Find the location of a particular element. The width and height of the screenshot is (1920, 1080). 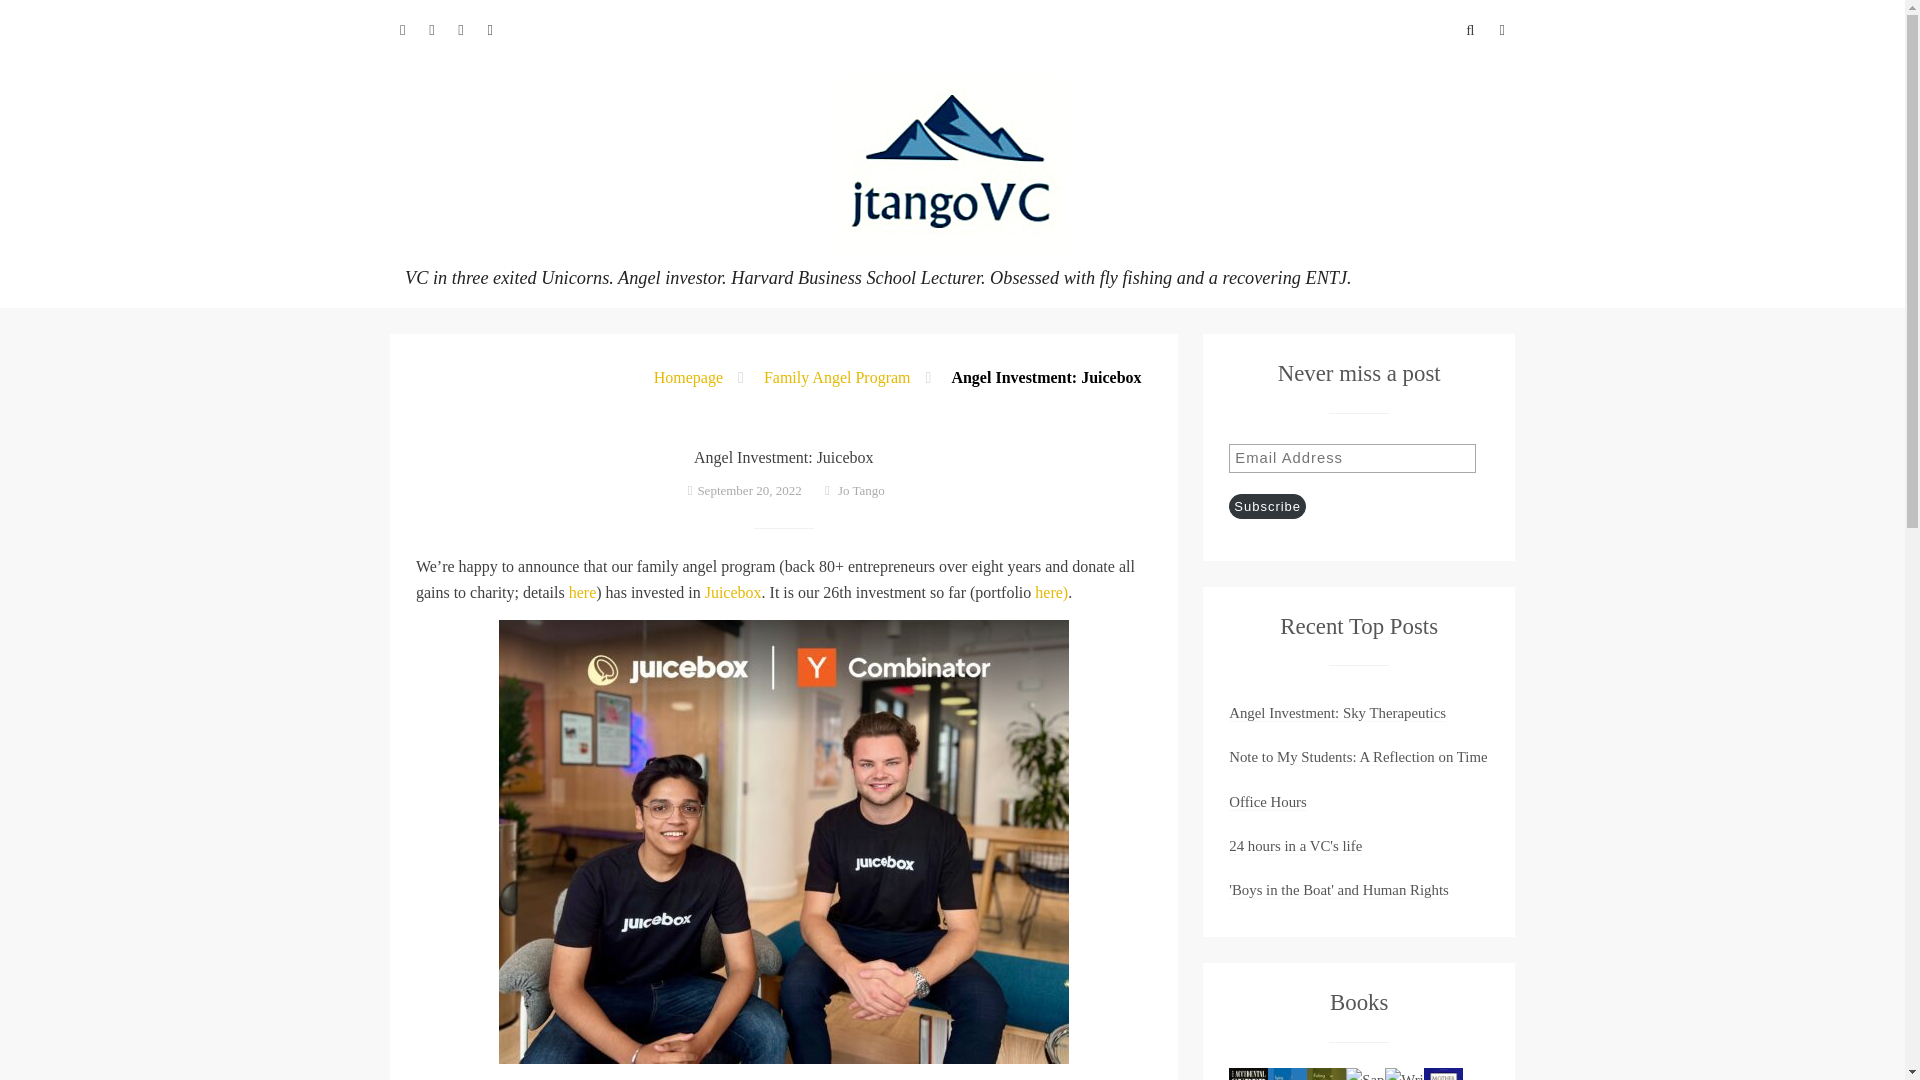

Homepage is located at coordinates (688, 377).